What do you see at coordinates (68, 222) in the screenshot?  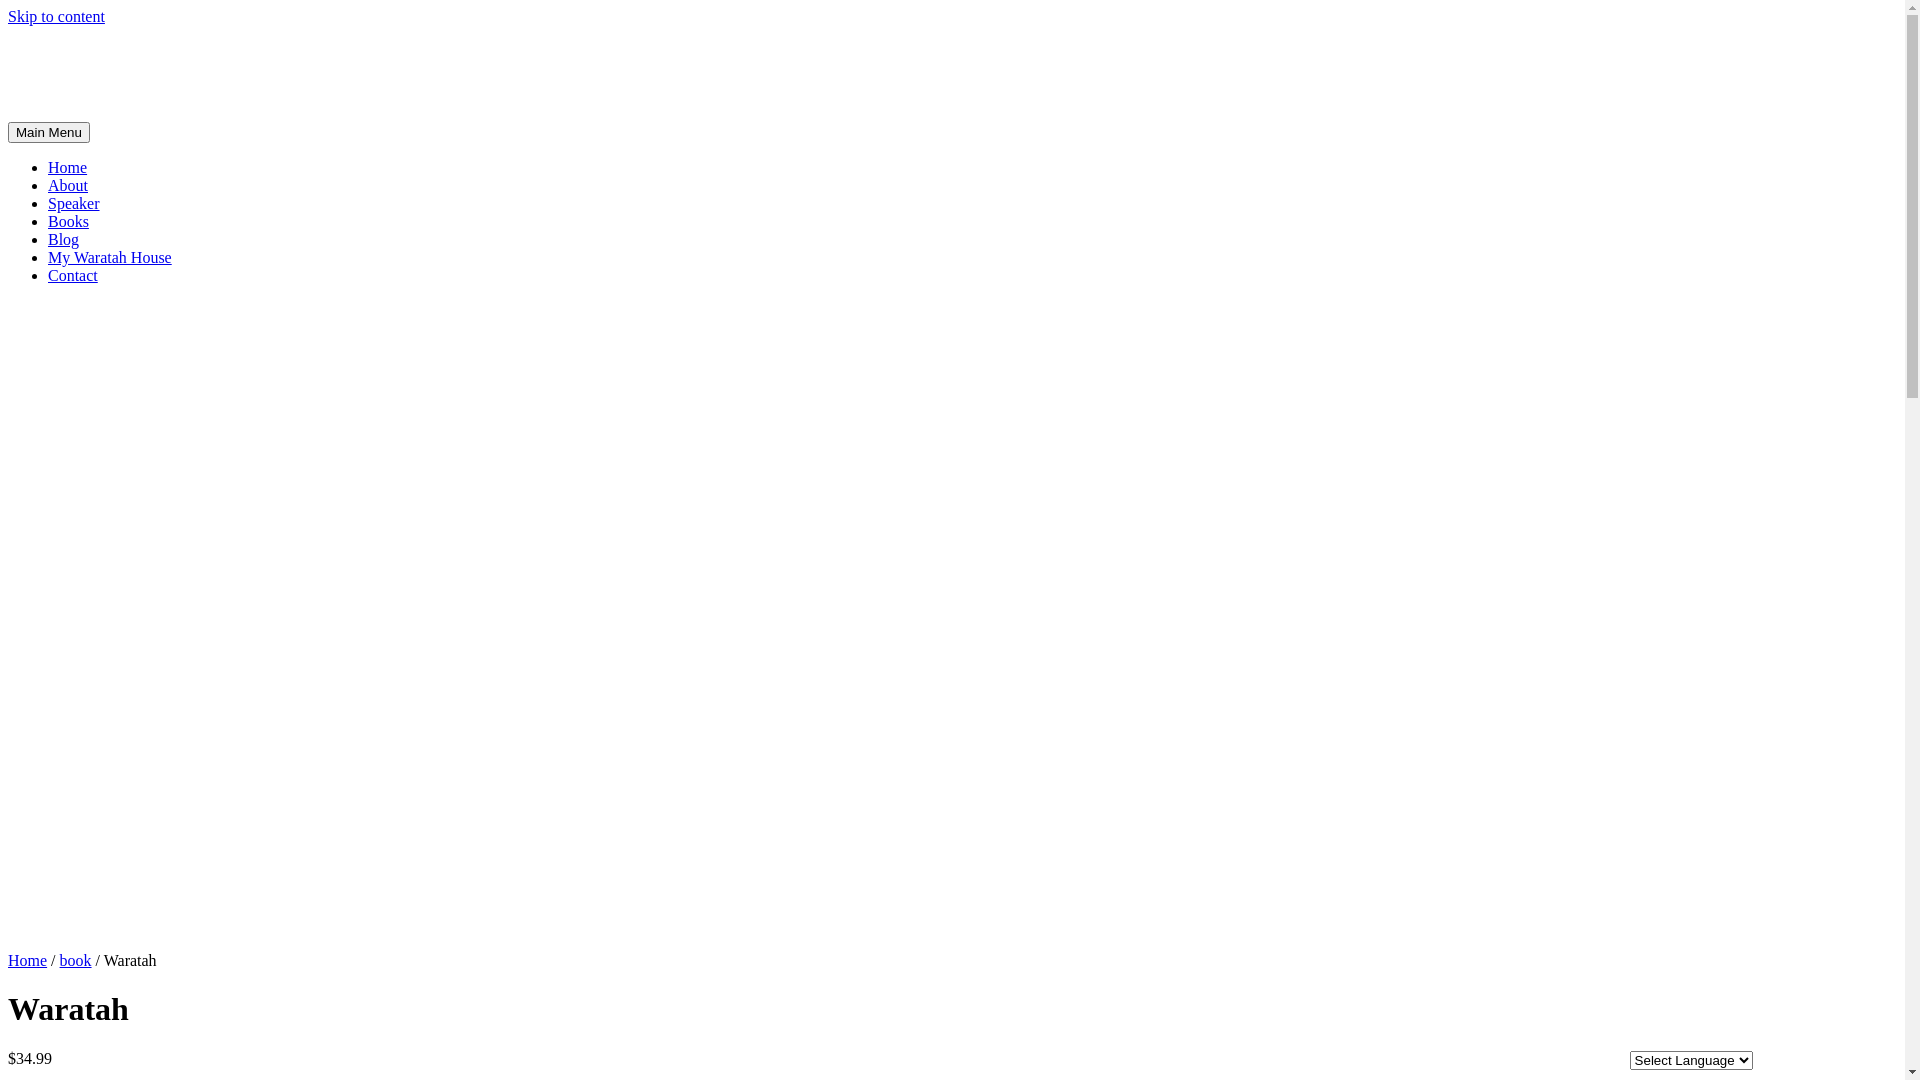 I see `Books` at bounding box center [68, 222].